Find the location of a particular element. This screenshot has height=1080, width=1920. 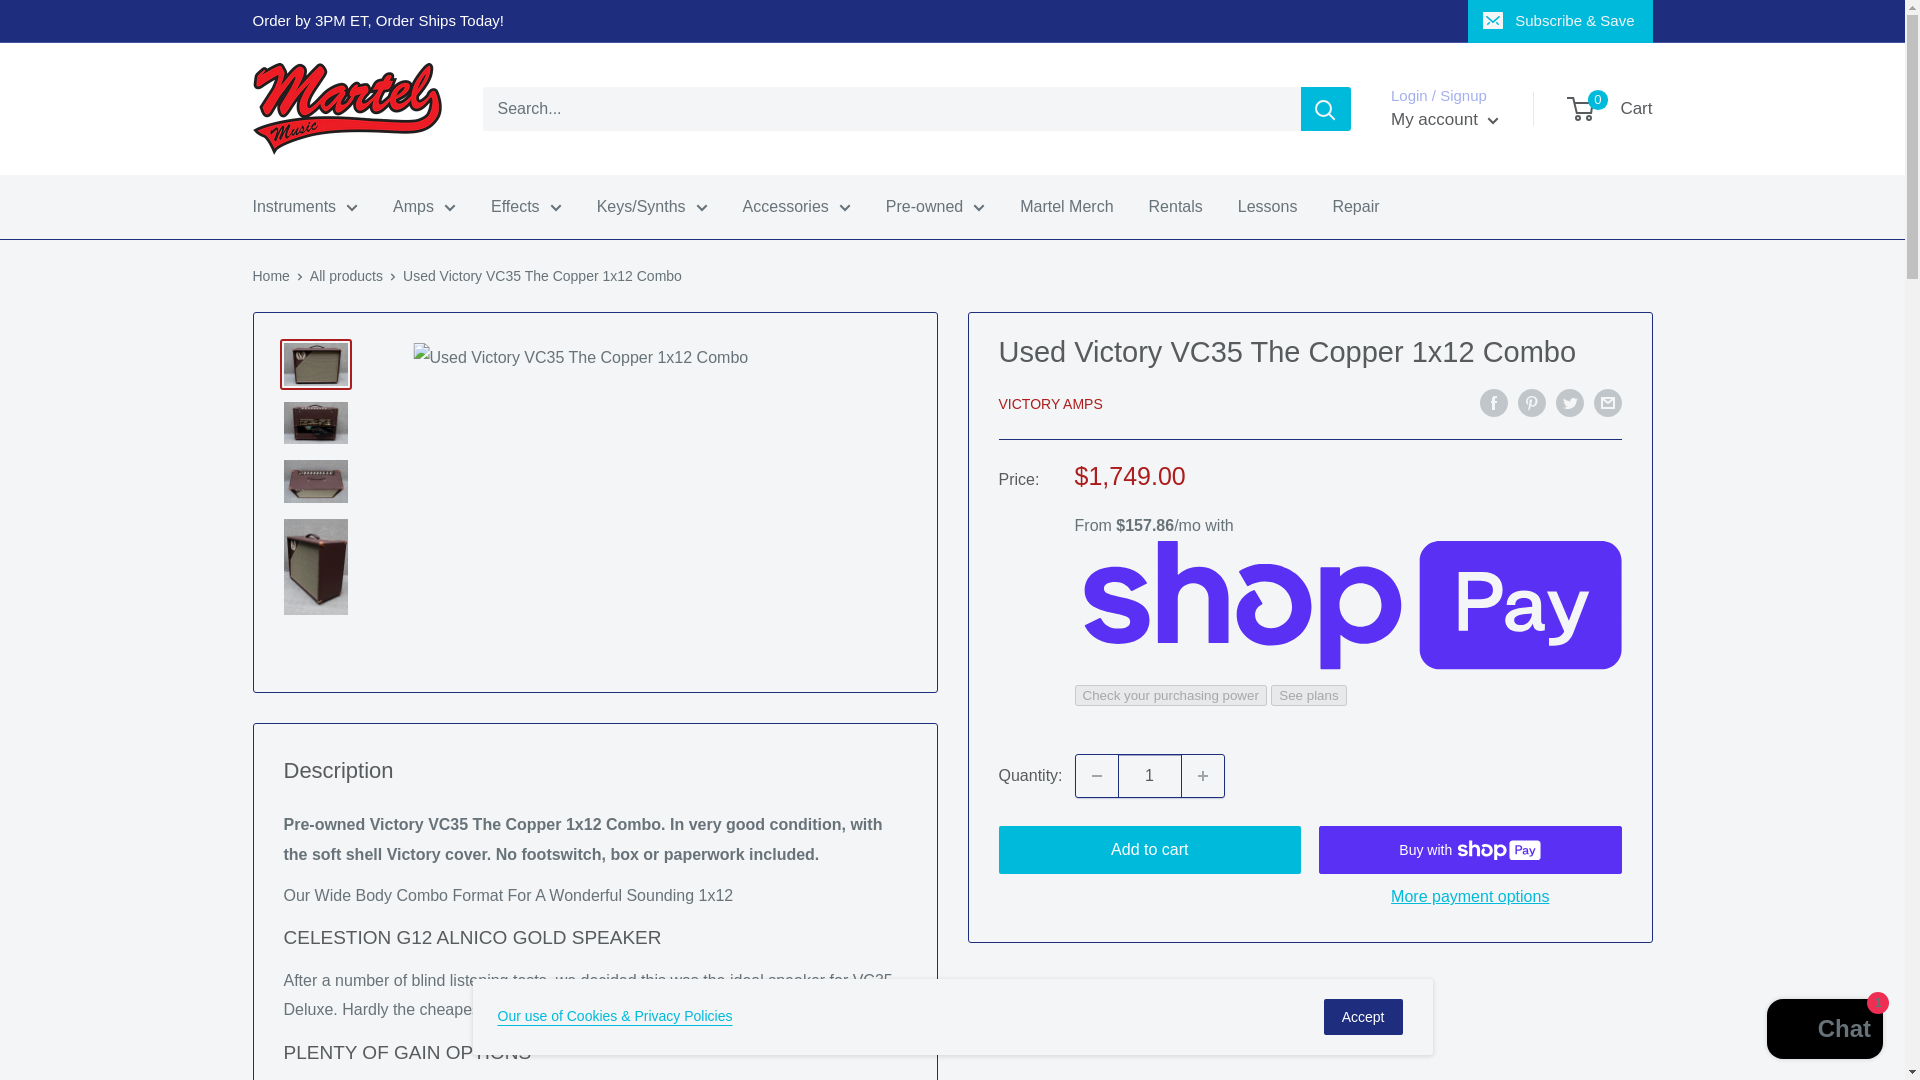

Increase quantity by 1 is located at coordinates (1203, 776).